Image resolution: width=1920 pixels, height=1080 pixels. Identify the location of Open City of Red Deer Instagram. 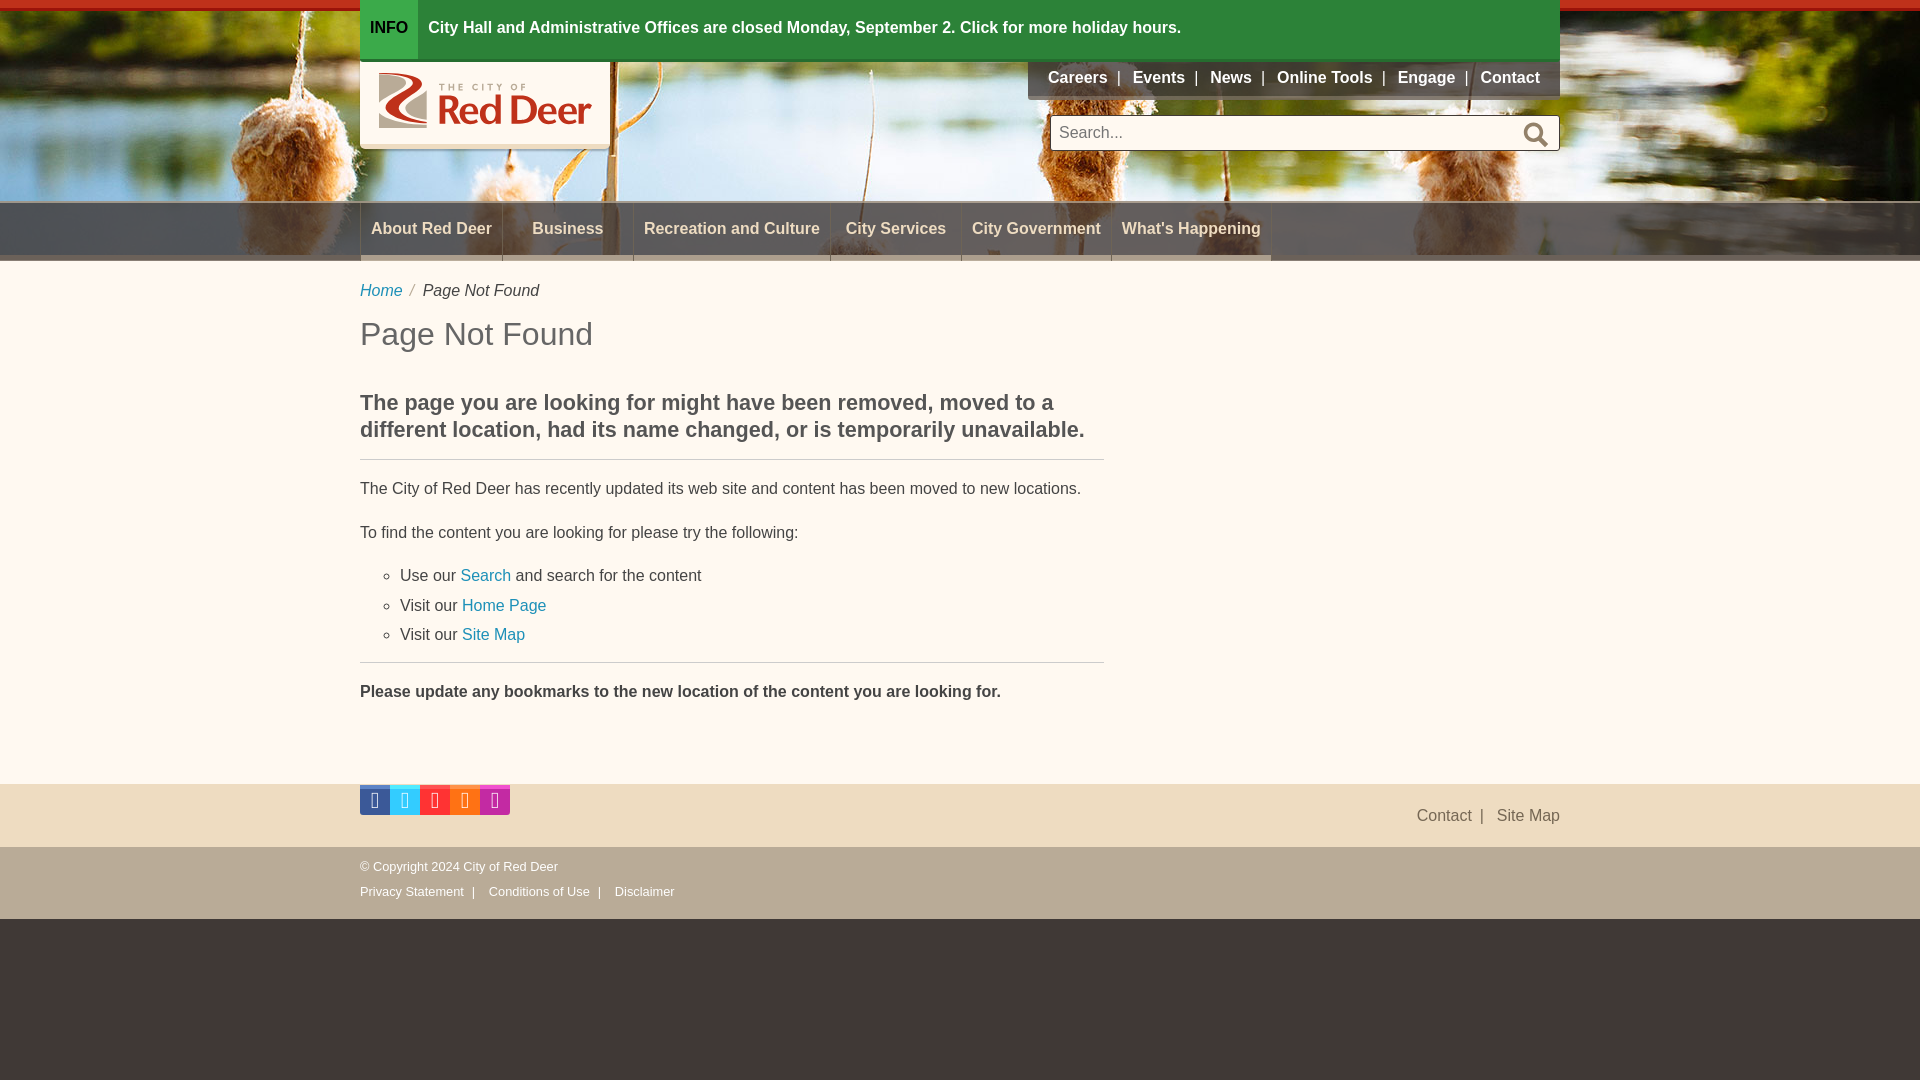
(495, 805).